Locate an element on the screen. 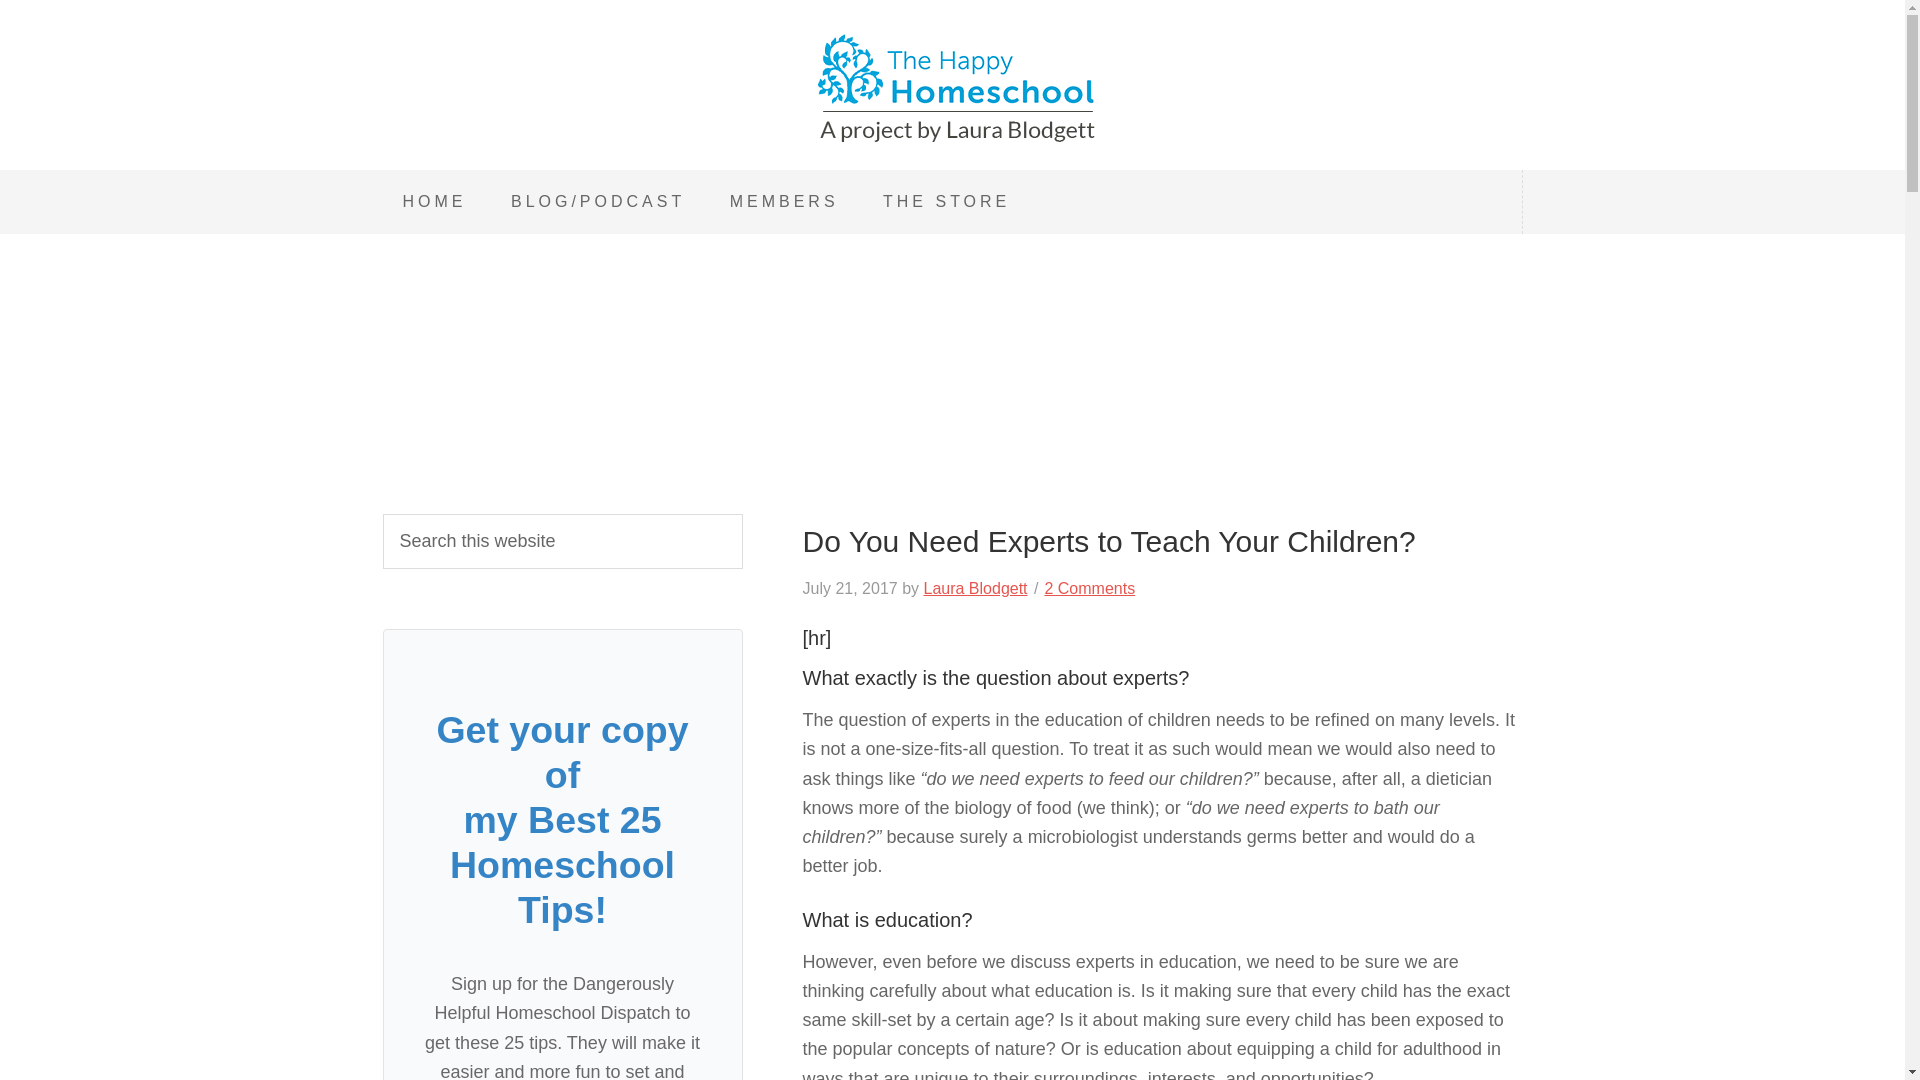 This screenshot has height=1080, width=1920. THE STORE is located at coordinates (946, 202).